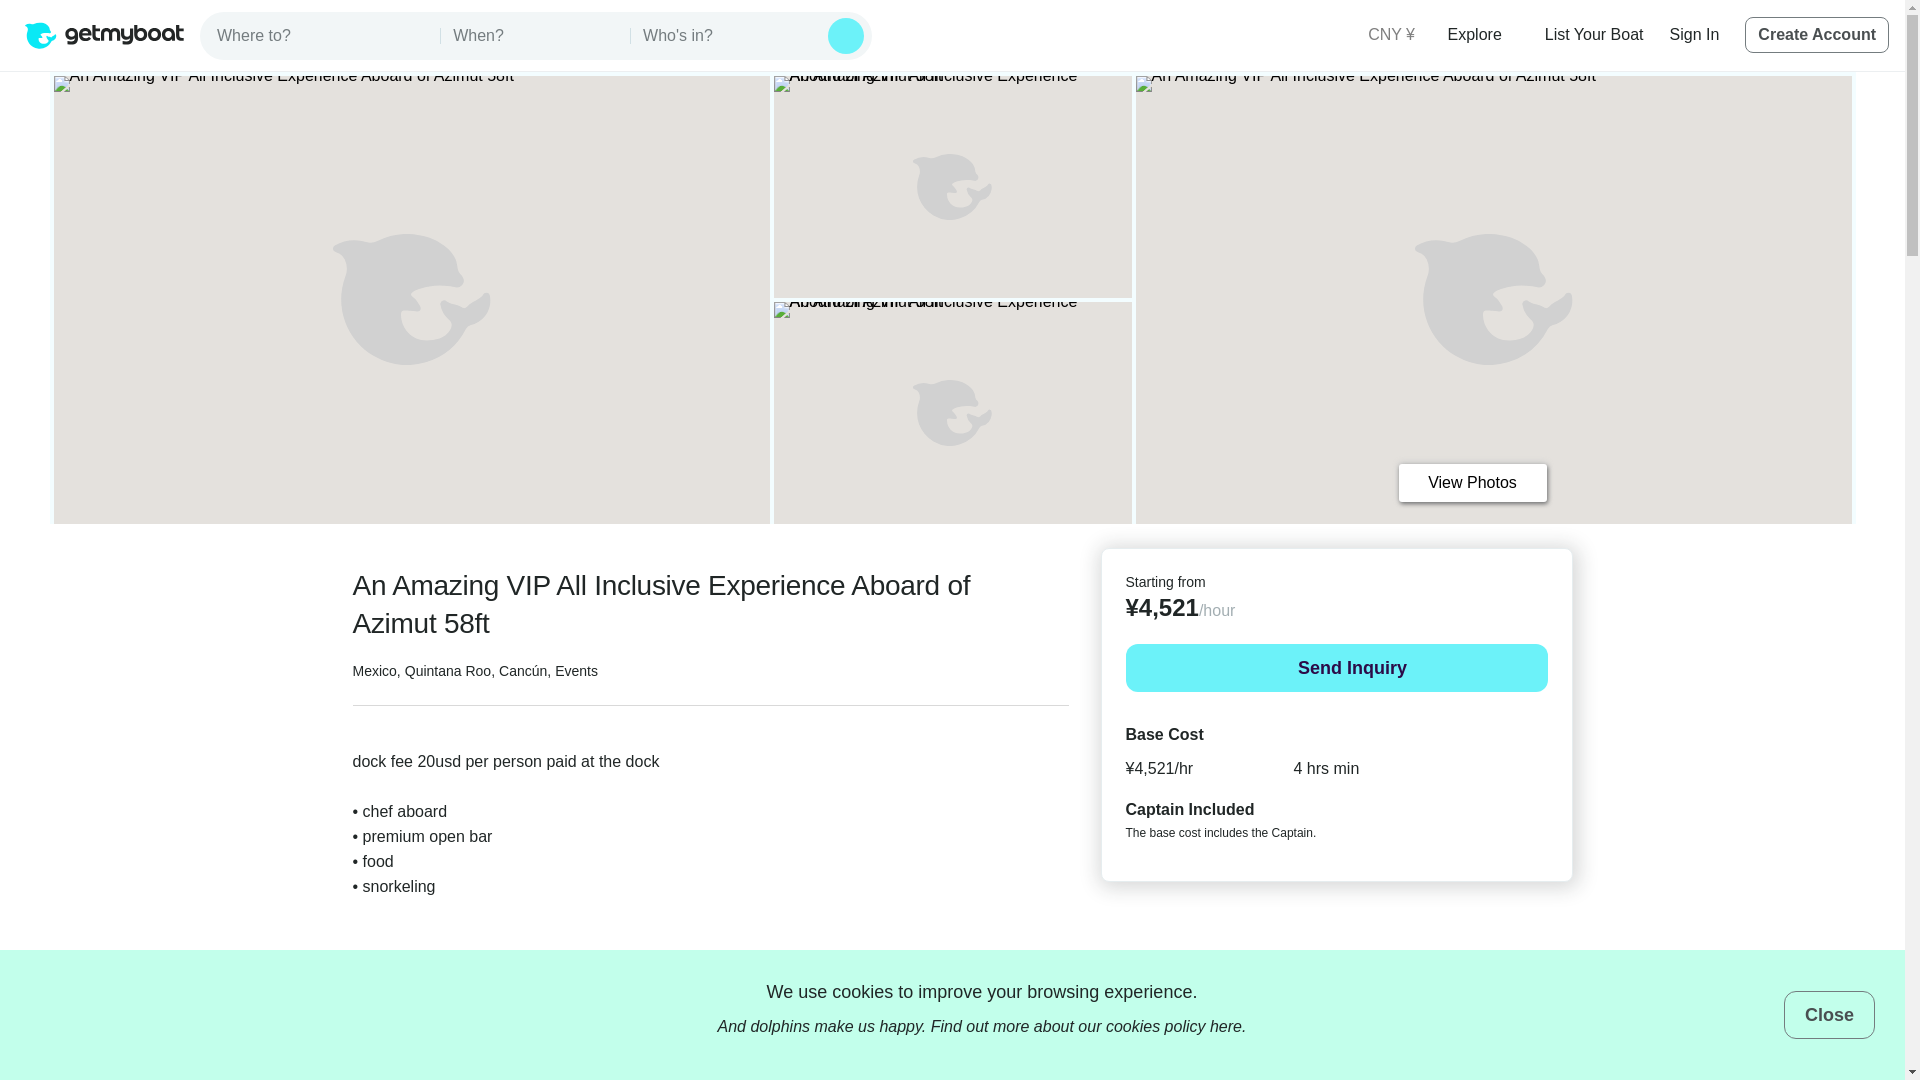  What do you see at coordinates (373, 671) in the screenshot?
I see `Mexico` at bounding box center [373, 671].